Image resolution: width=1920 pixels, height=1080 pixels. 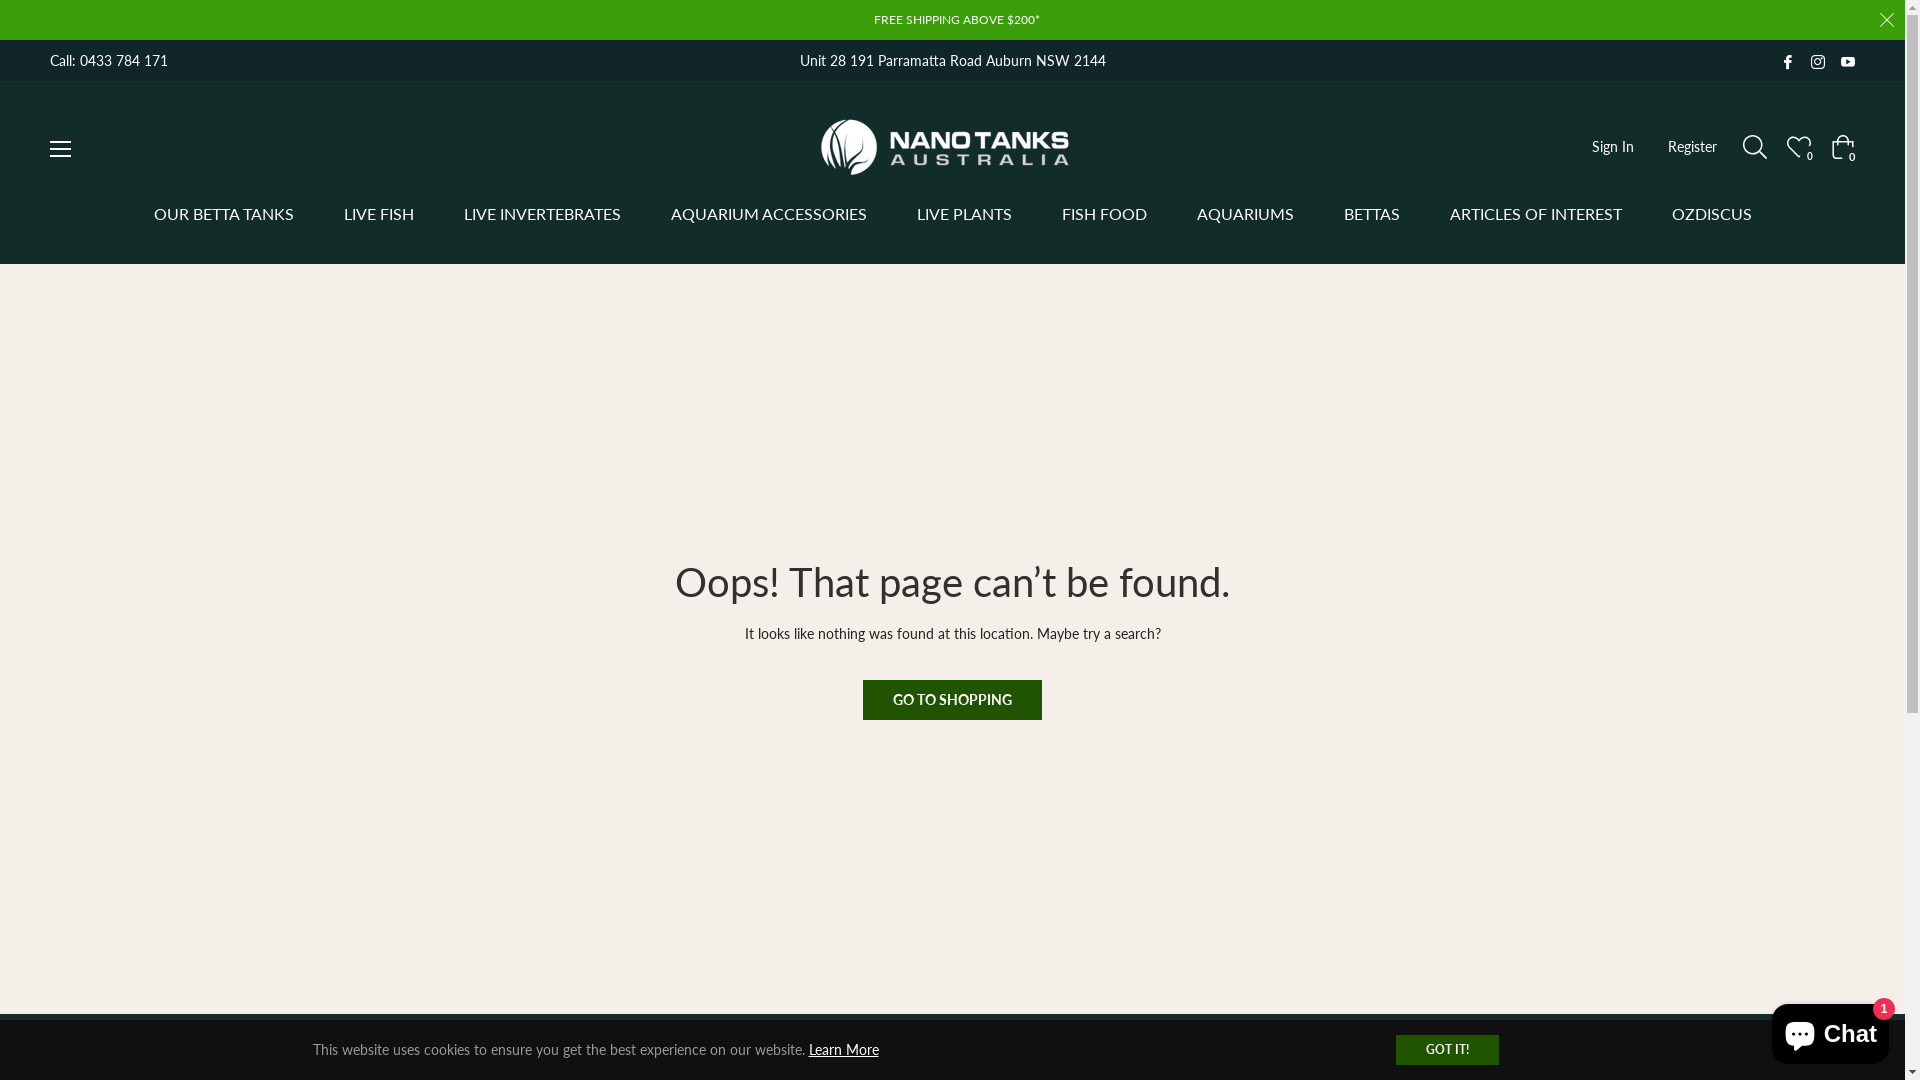 What do you see at coordinates (223, 214) in the screenshot?
I see `OUR BETTA TANKS` at bounding box center [223, 214].